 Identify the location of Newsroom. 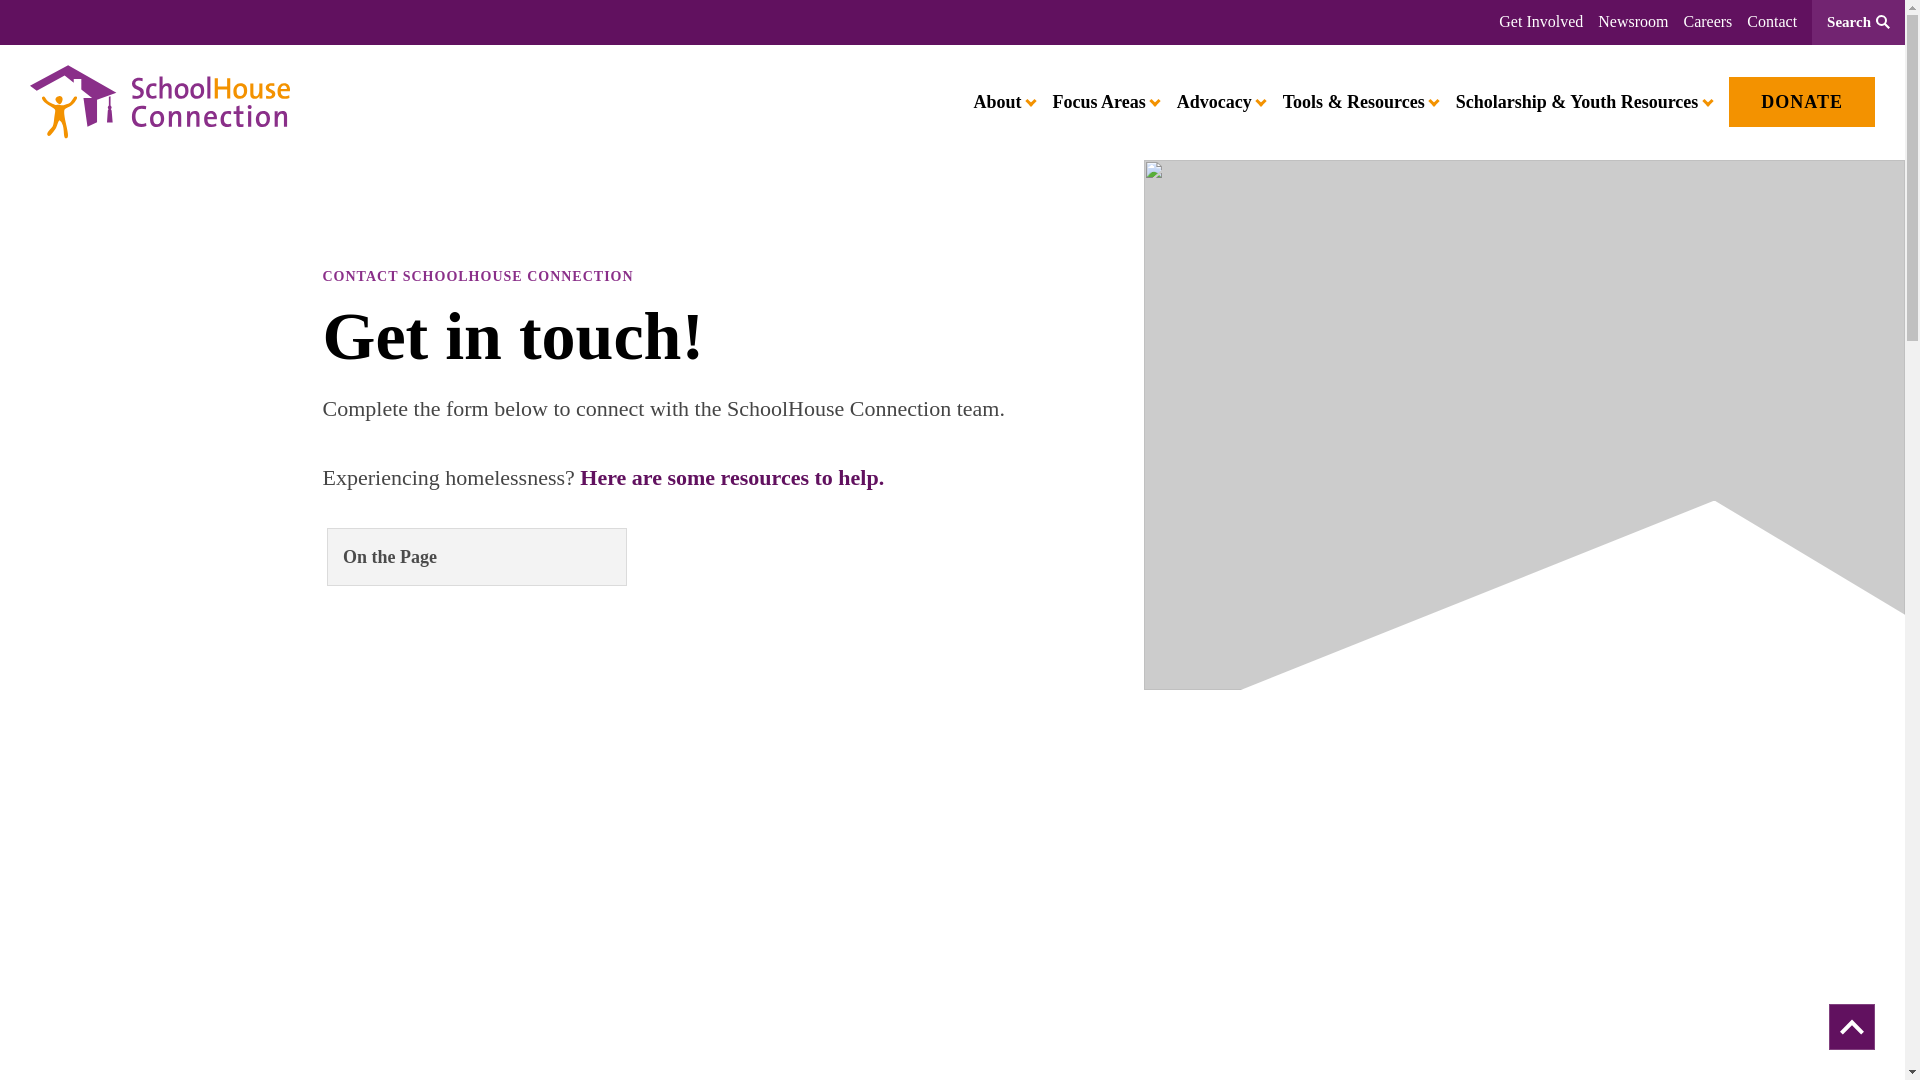
(1632, 22).